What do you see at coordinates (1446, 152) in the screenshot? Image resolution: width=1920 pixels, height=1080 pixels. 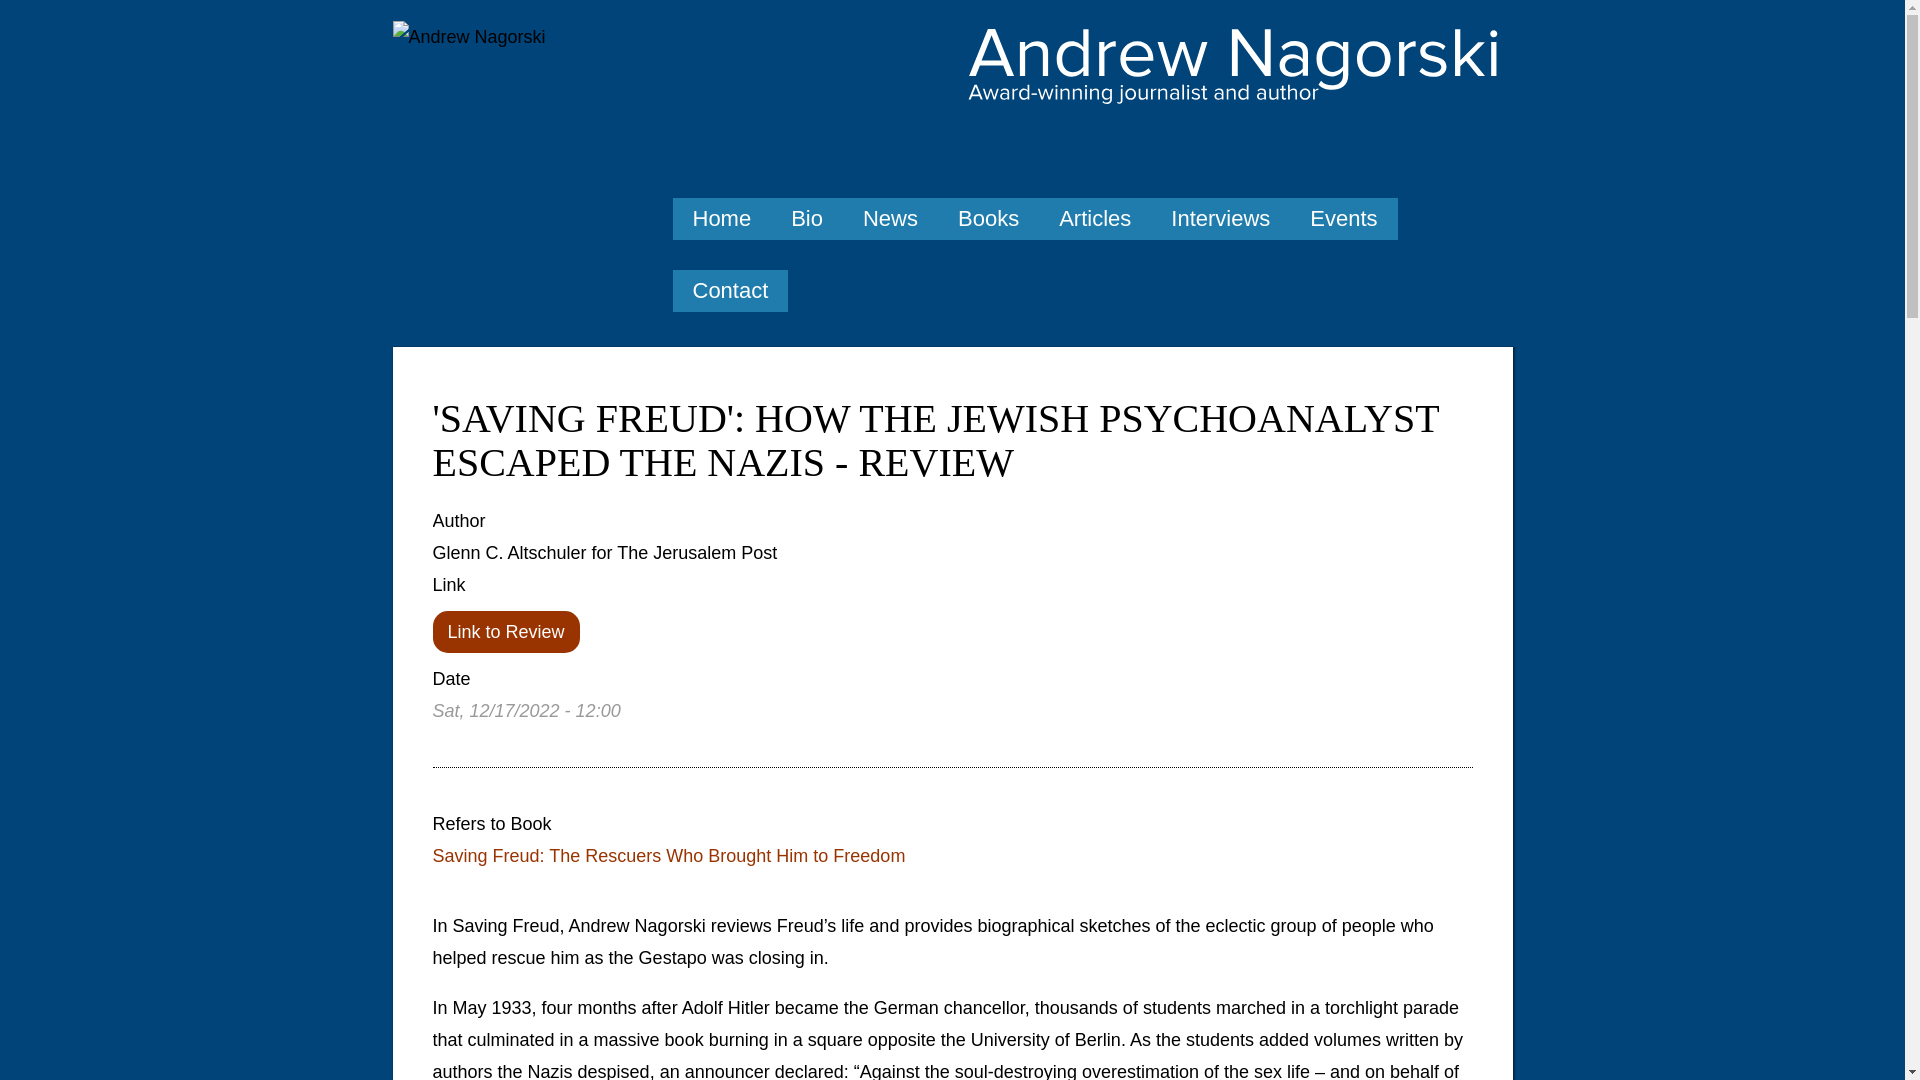 I see `X` at bounding box center [1446, 152].